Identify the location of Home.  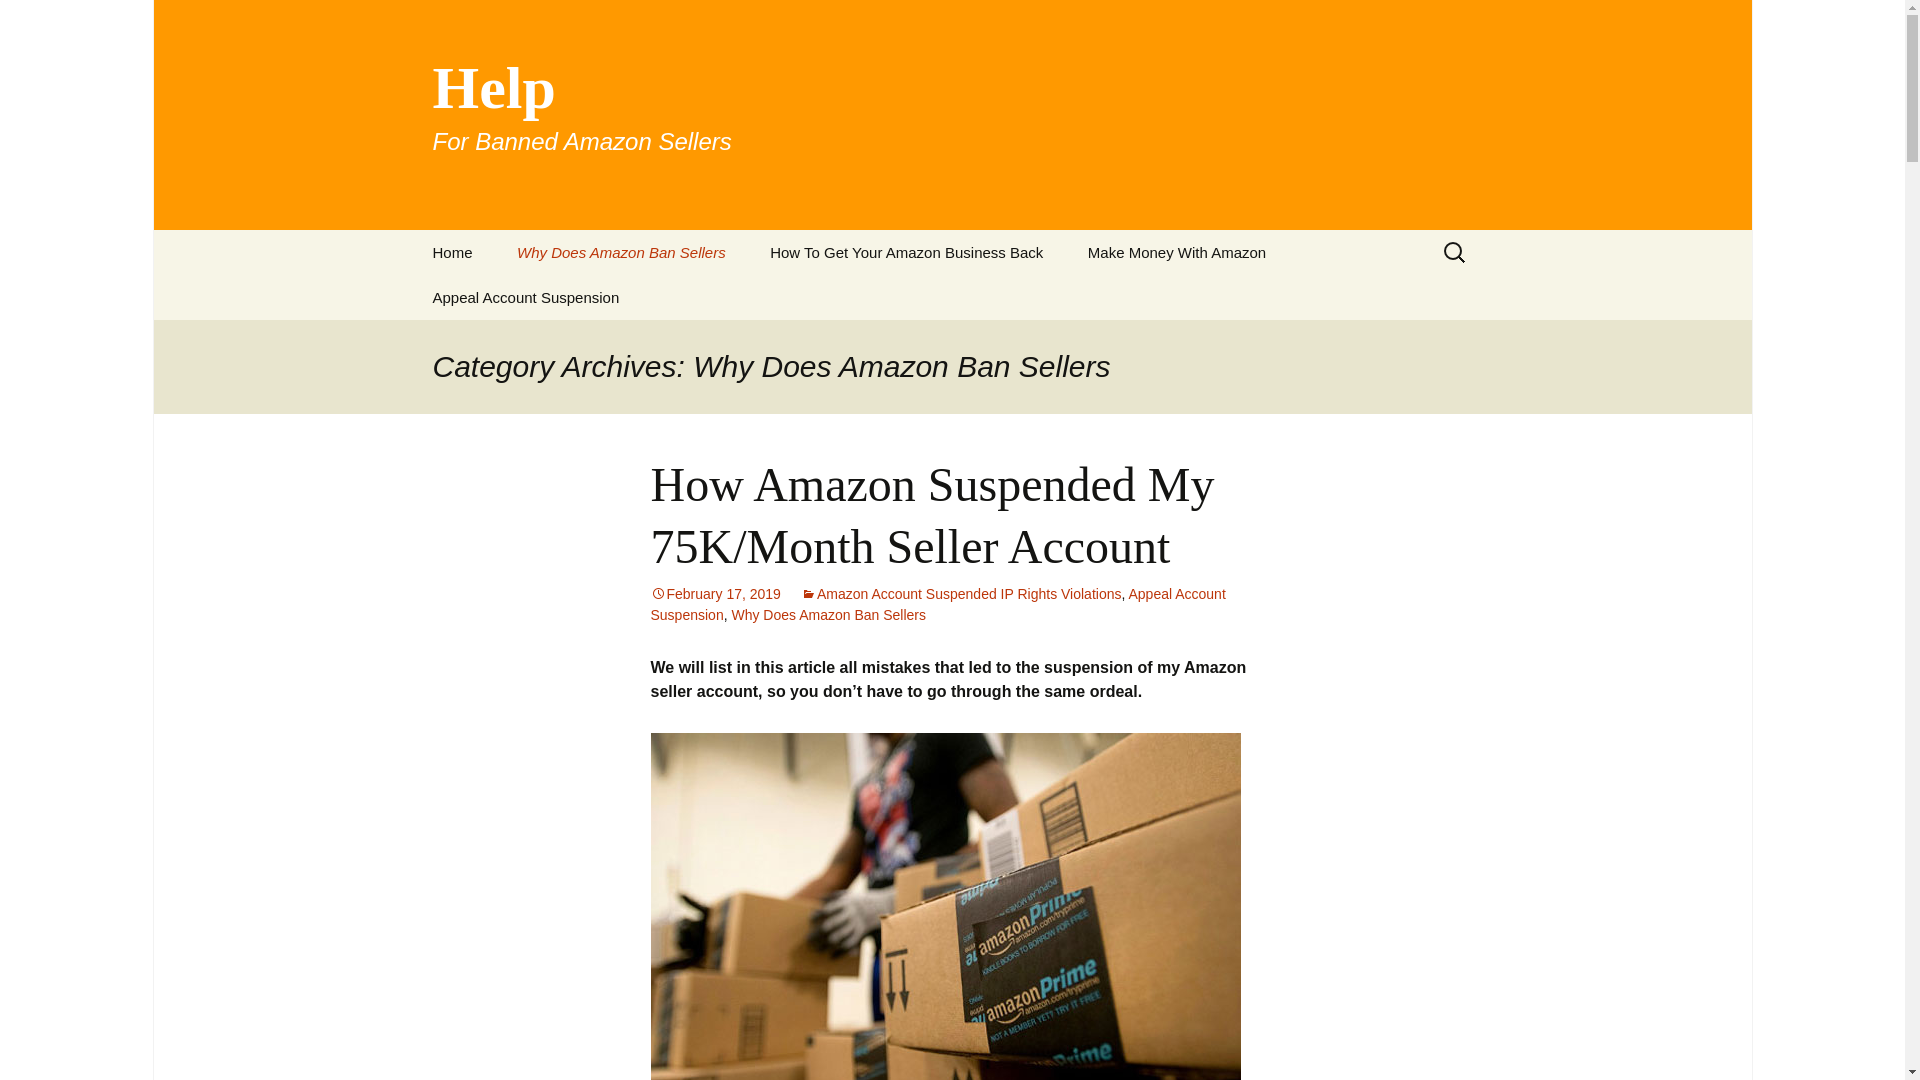
(452, 252).